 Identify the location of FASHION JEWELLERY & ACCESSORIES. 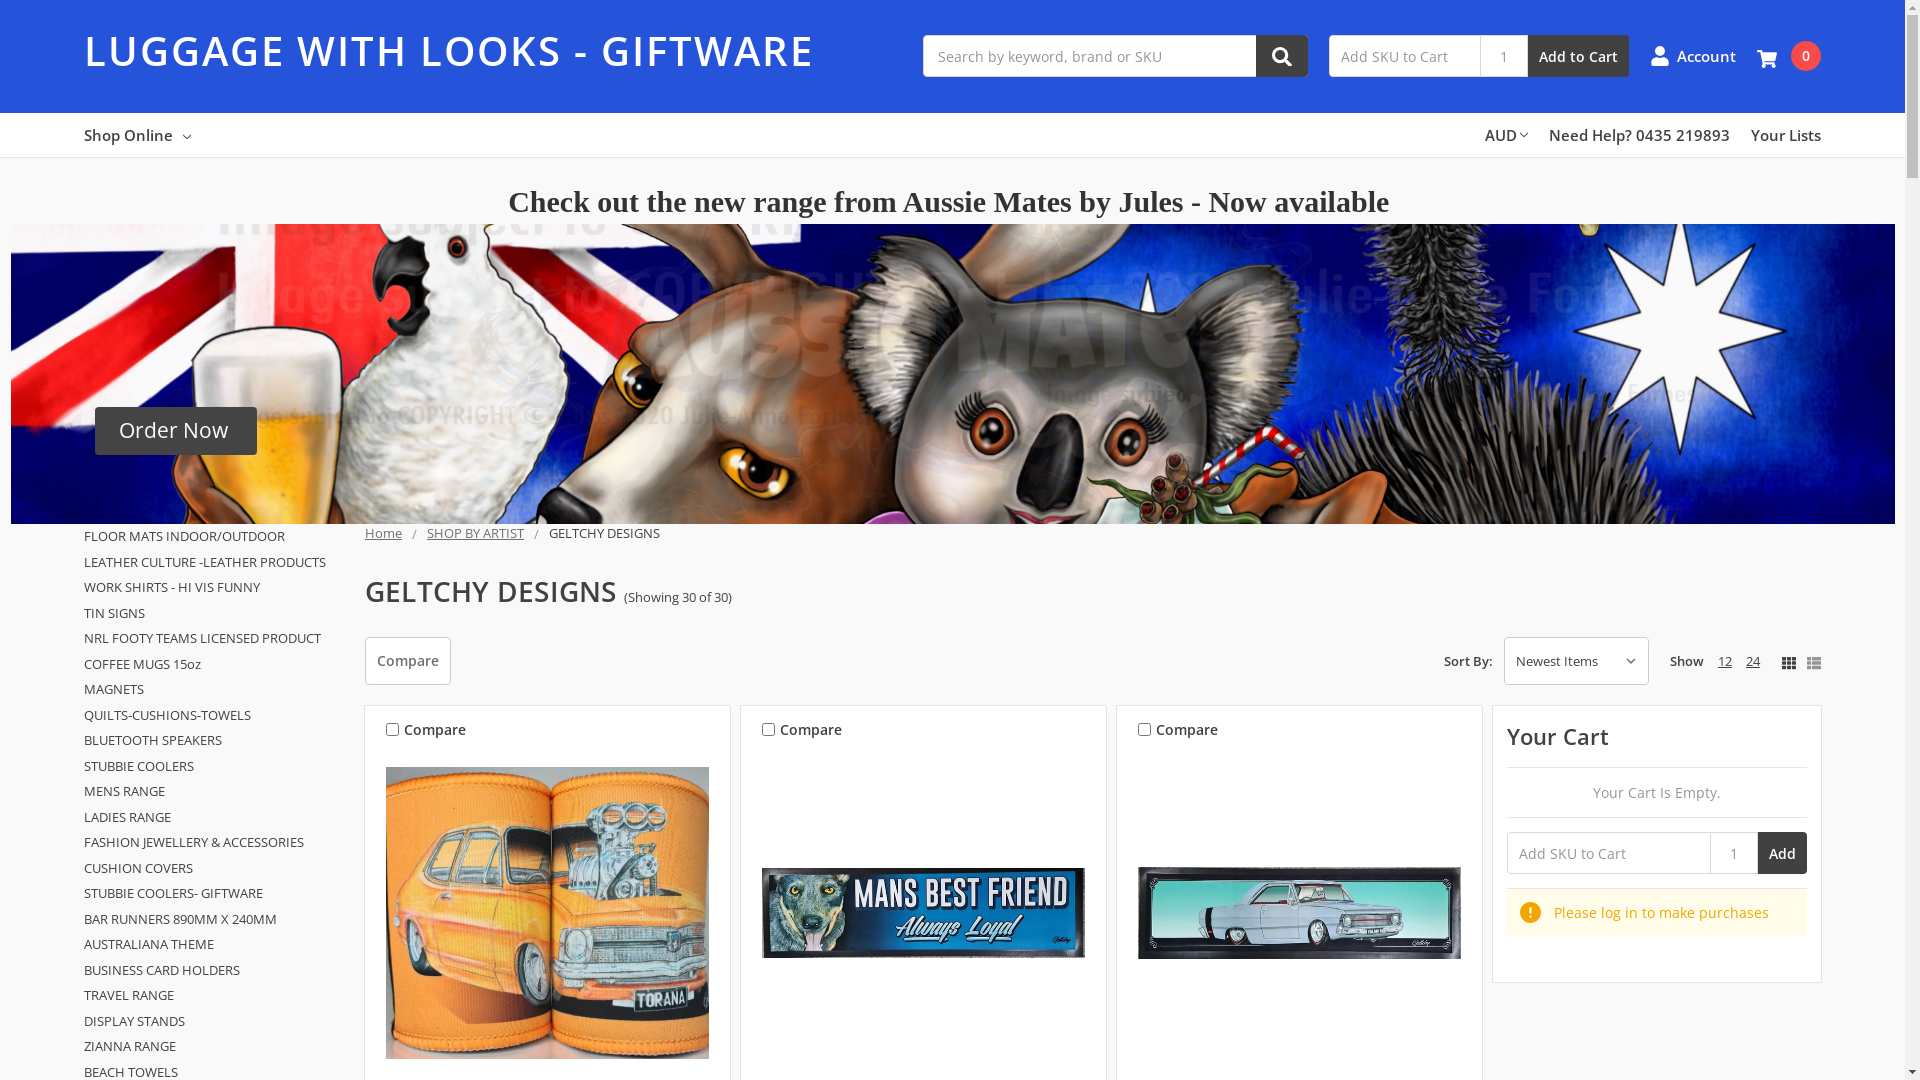
(214, 843).